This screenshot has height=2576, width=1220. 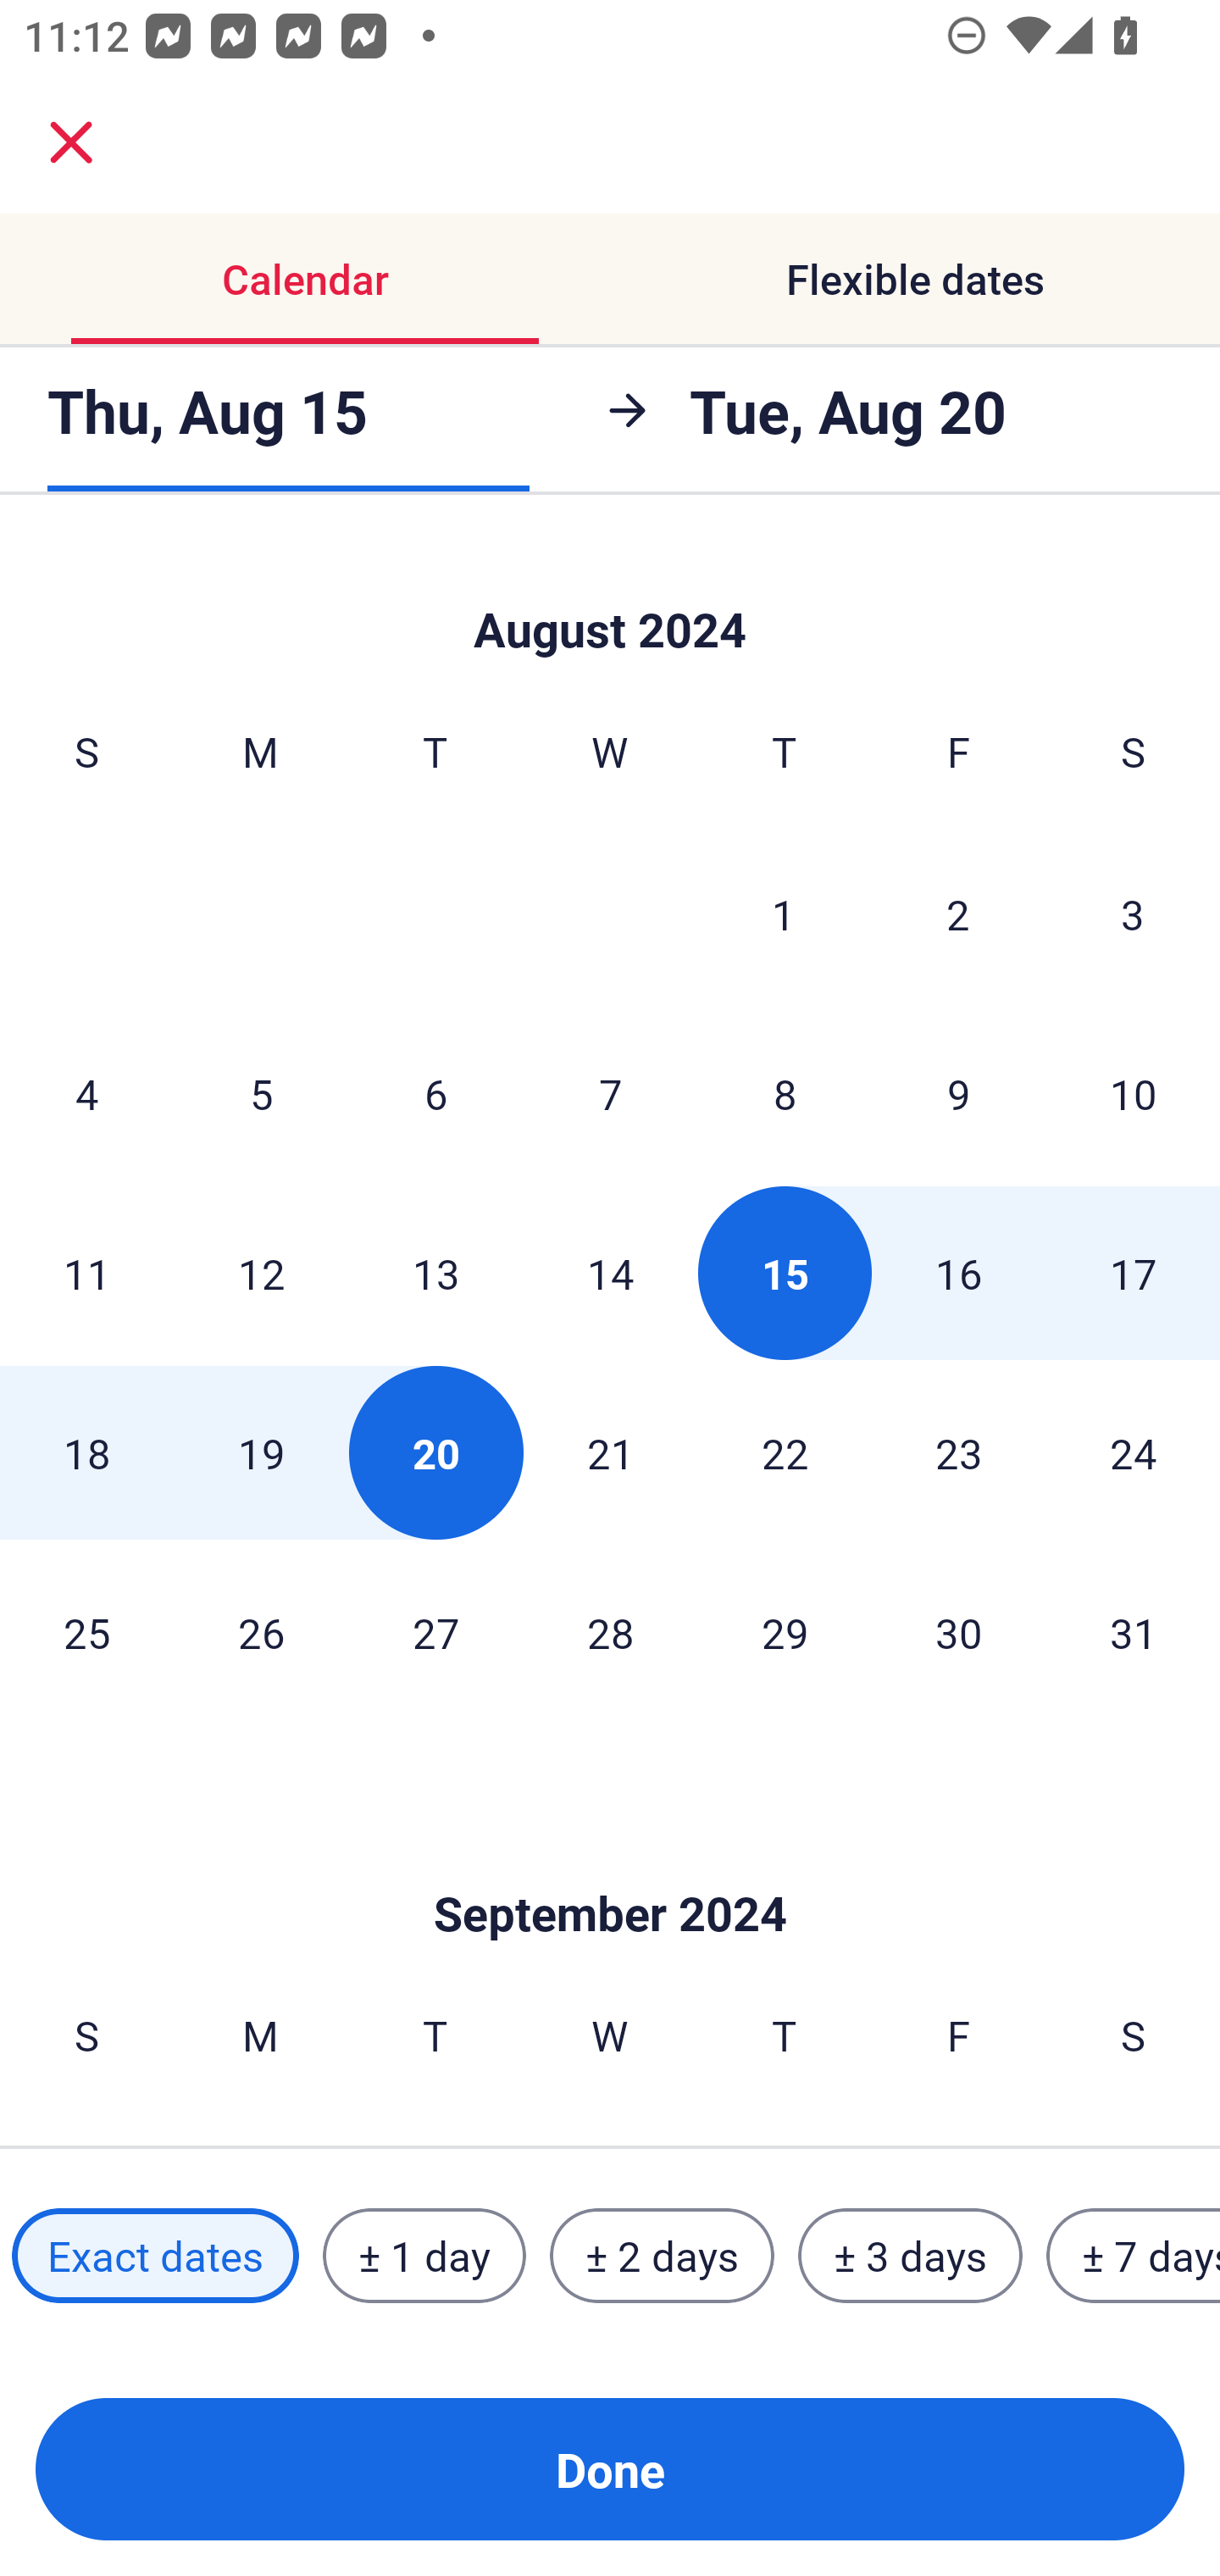 I want to click on 9 Friday, August 9, 2024, so click(x=959, y=1093).